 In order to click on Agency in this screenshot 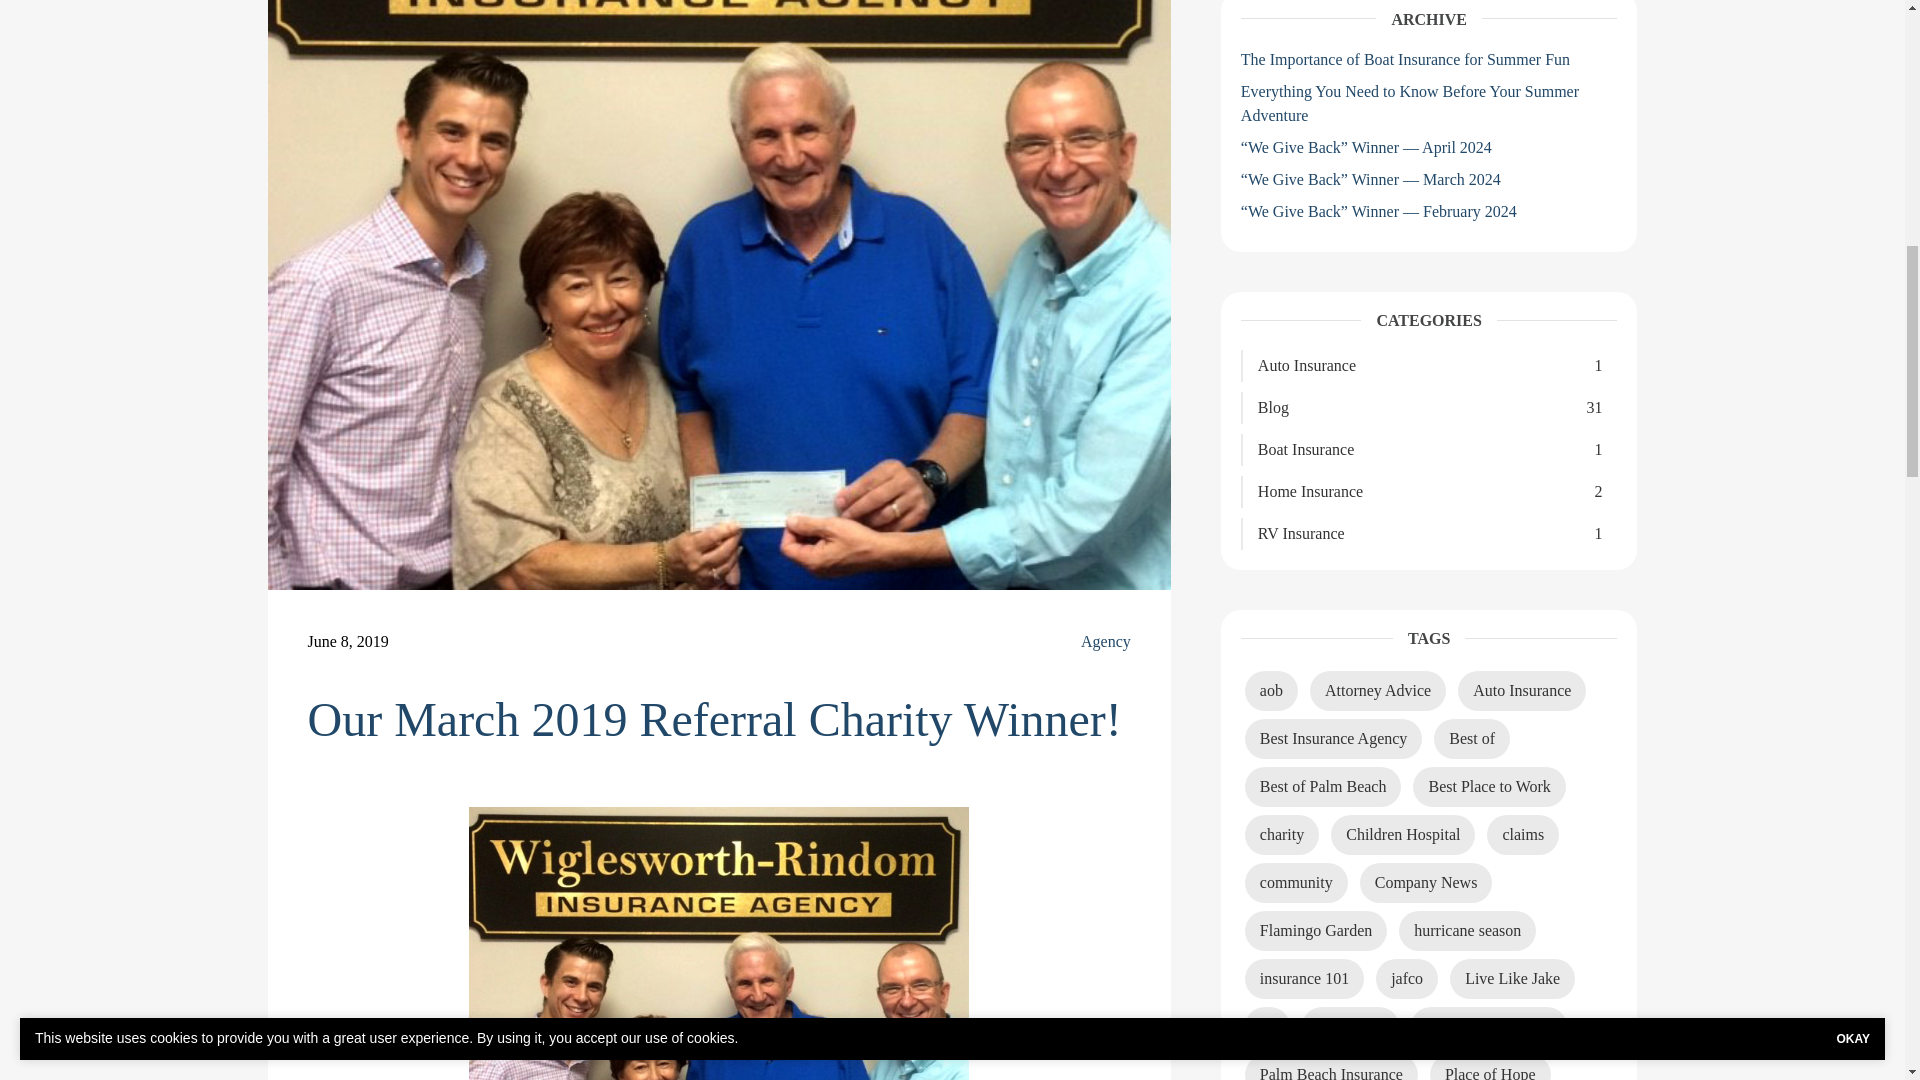, I will do `click(1105, 642)`.